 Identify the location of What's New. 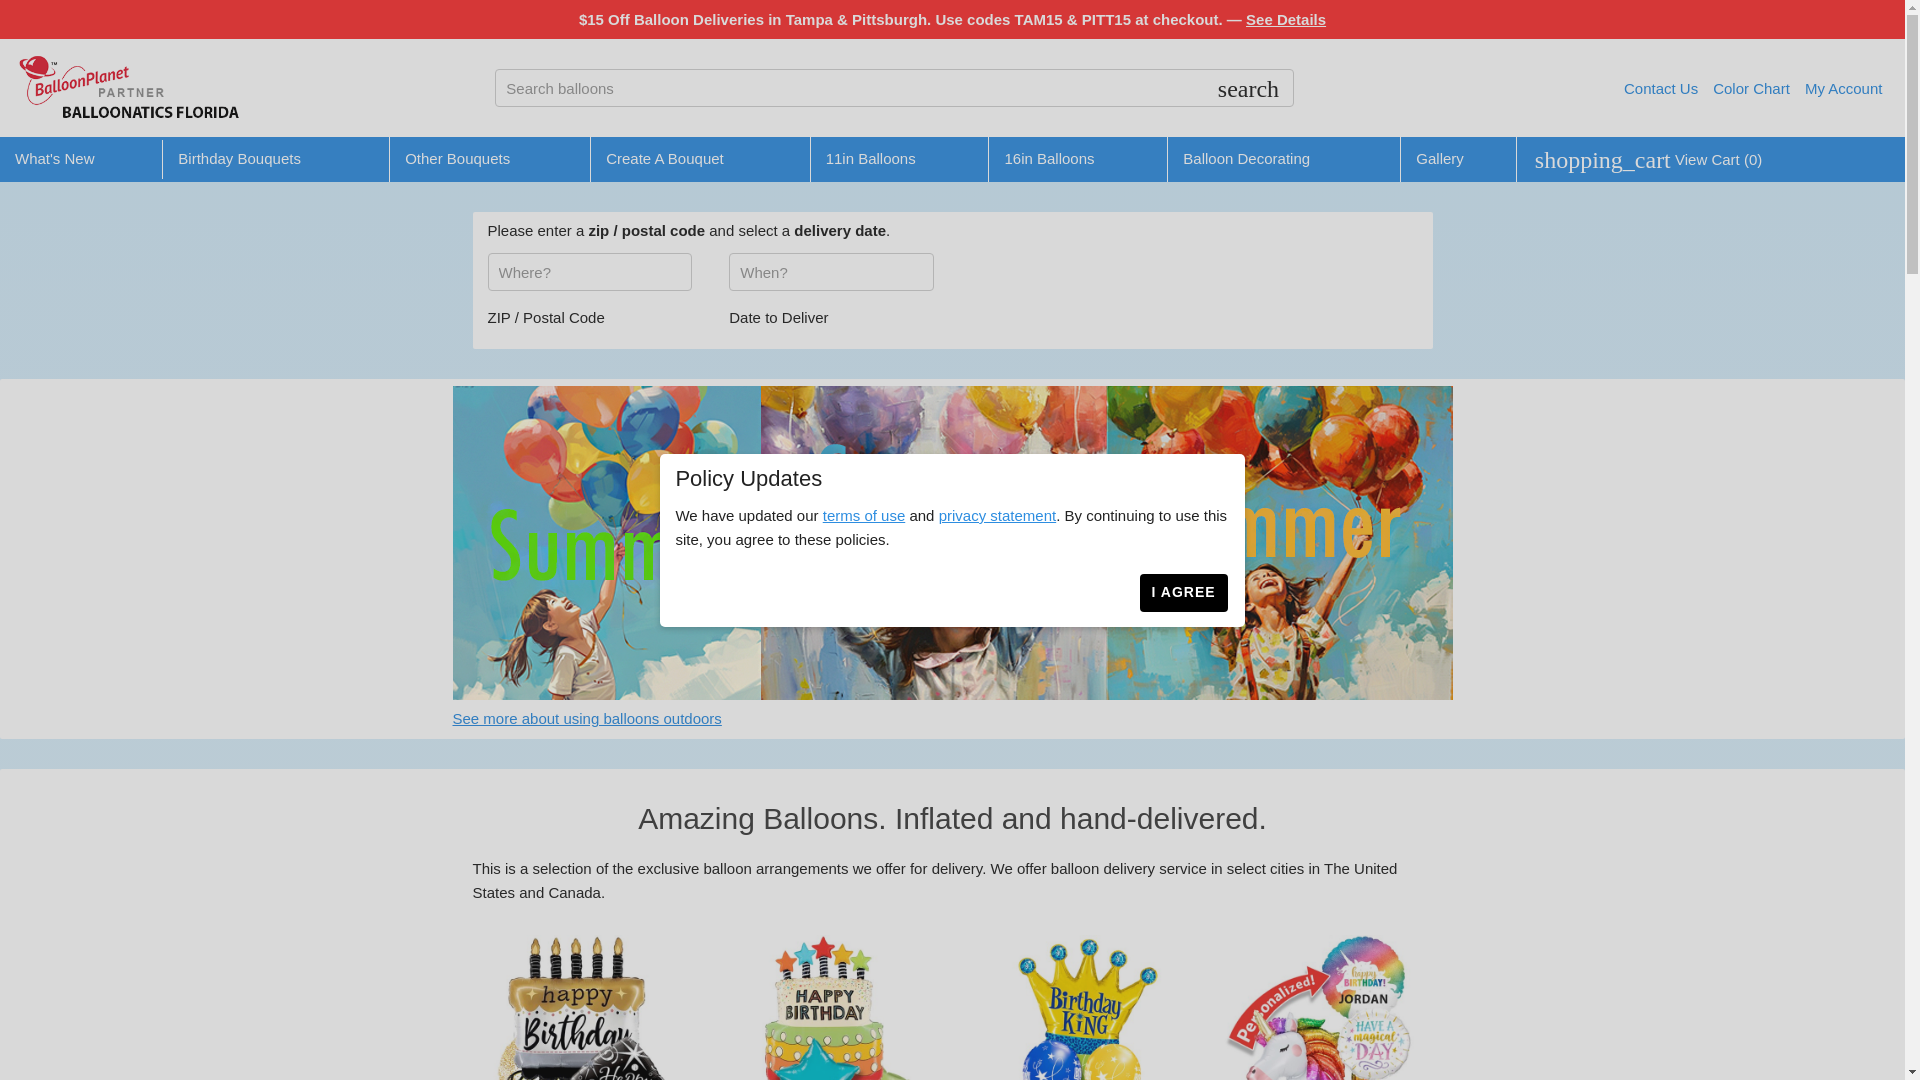
(54, 158).